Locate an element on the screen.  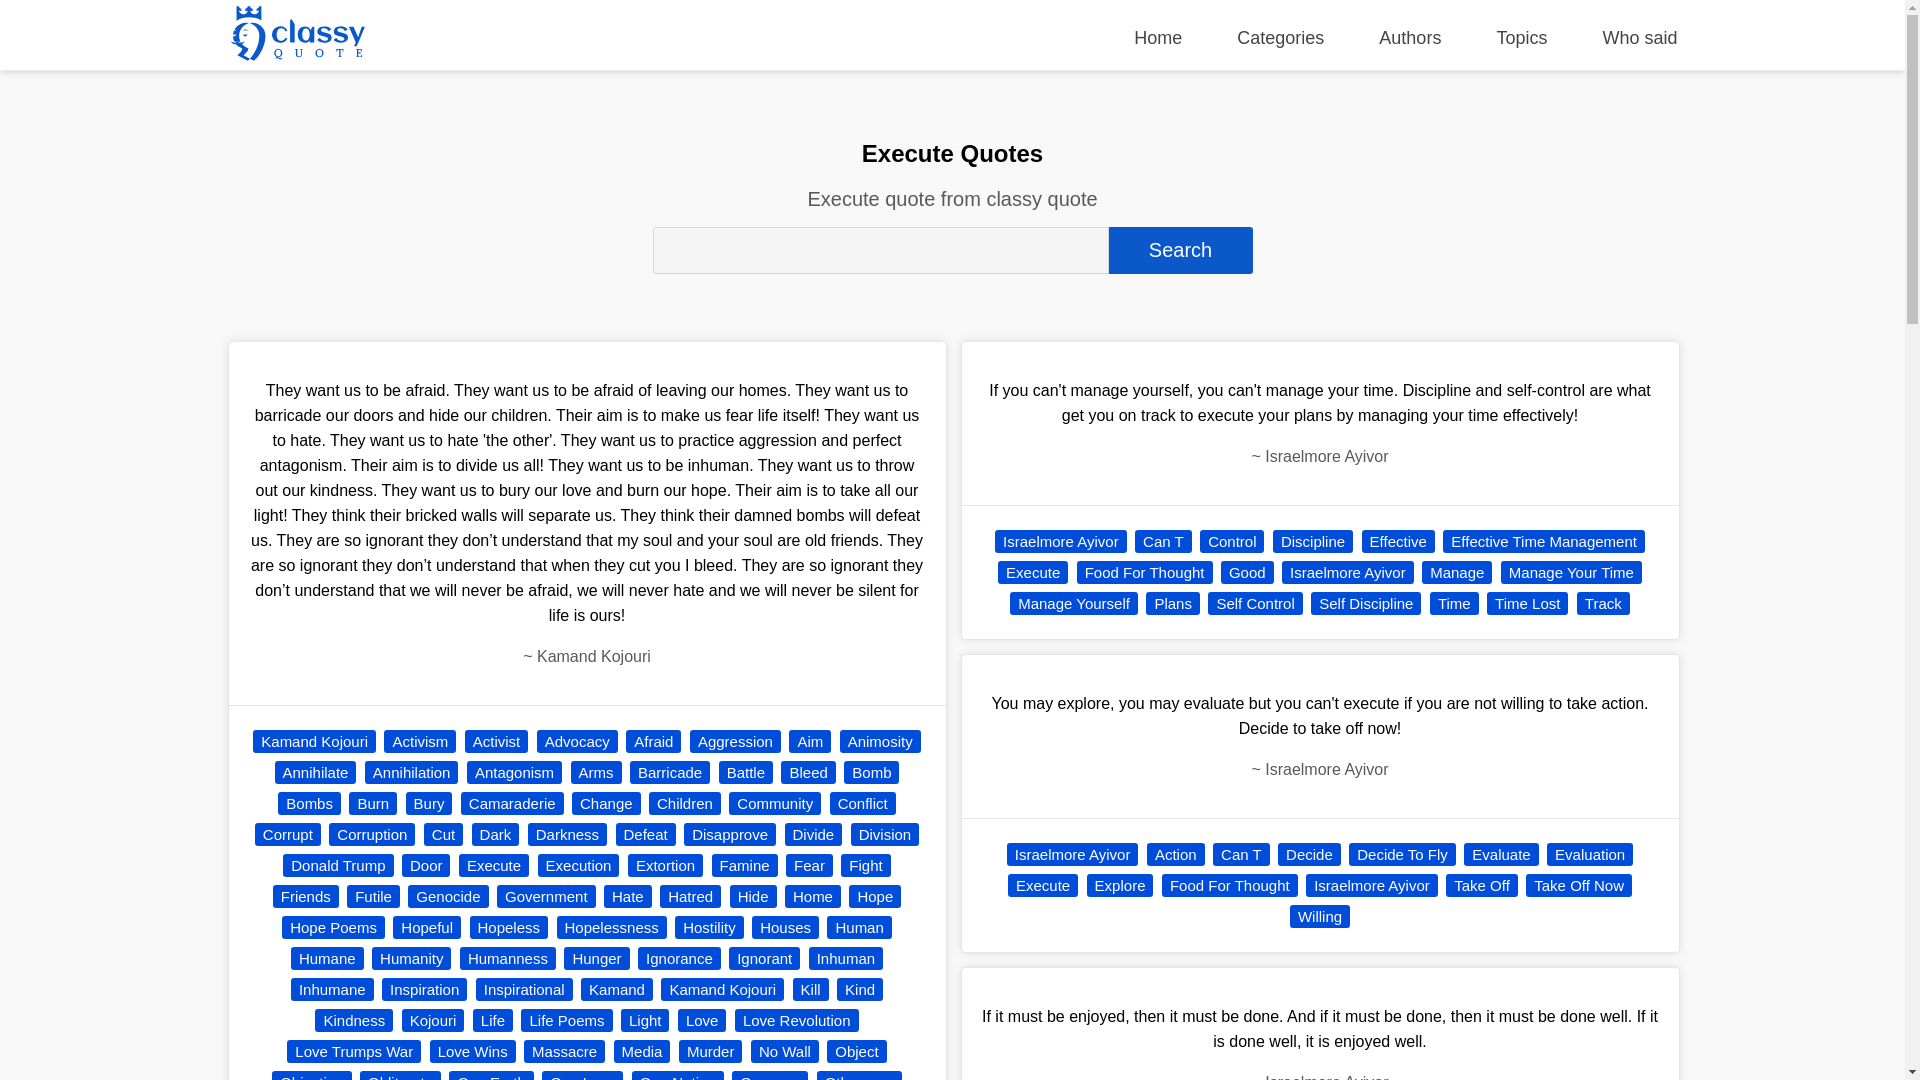
Community is located at coordinates (775, 803).